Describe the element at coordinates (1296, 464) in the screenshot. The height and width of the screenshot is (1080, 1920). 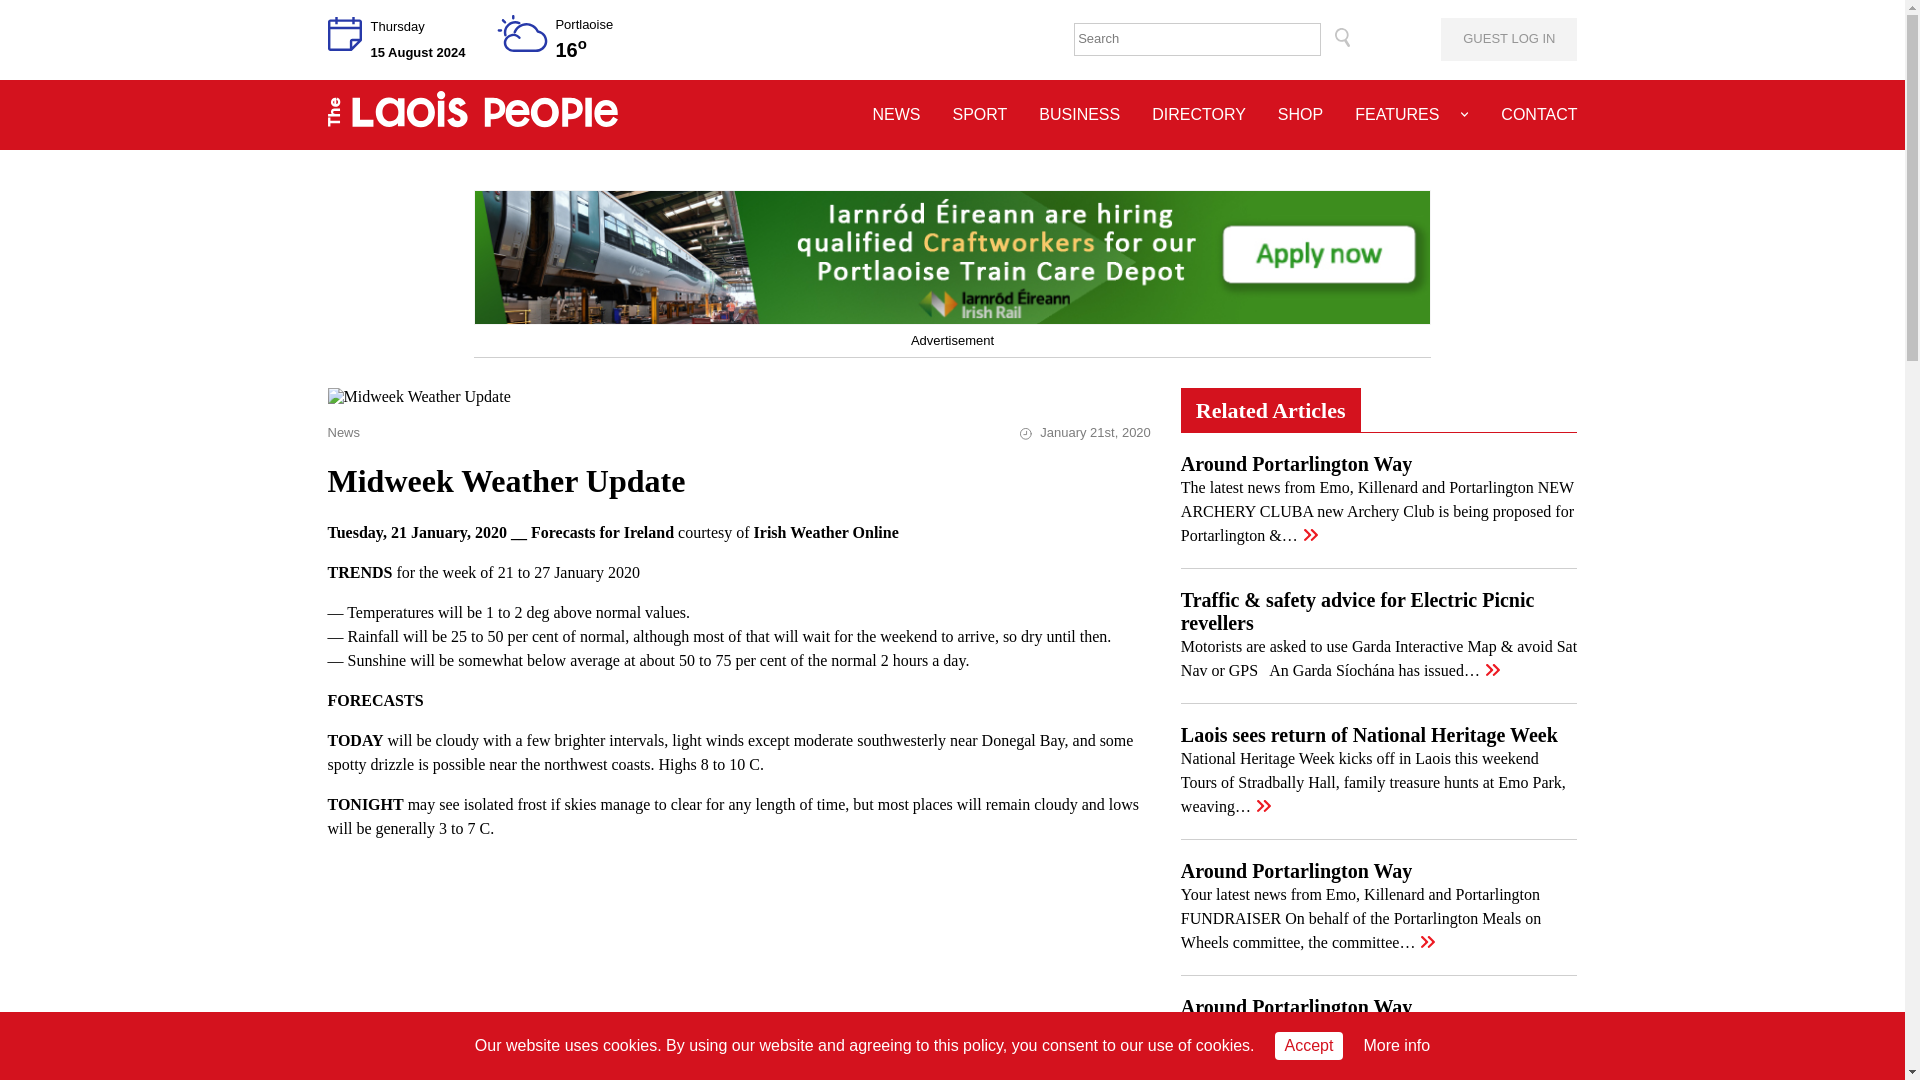
I see `Around Portarlington Way` at that location.